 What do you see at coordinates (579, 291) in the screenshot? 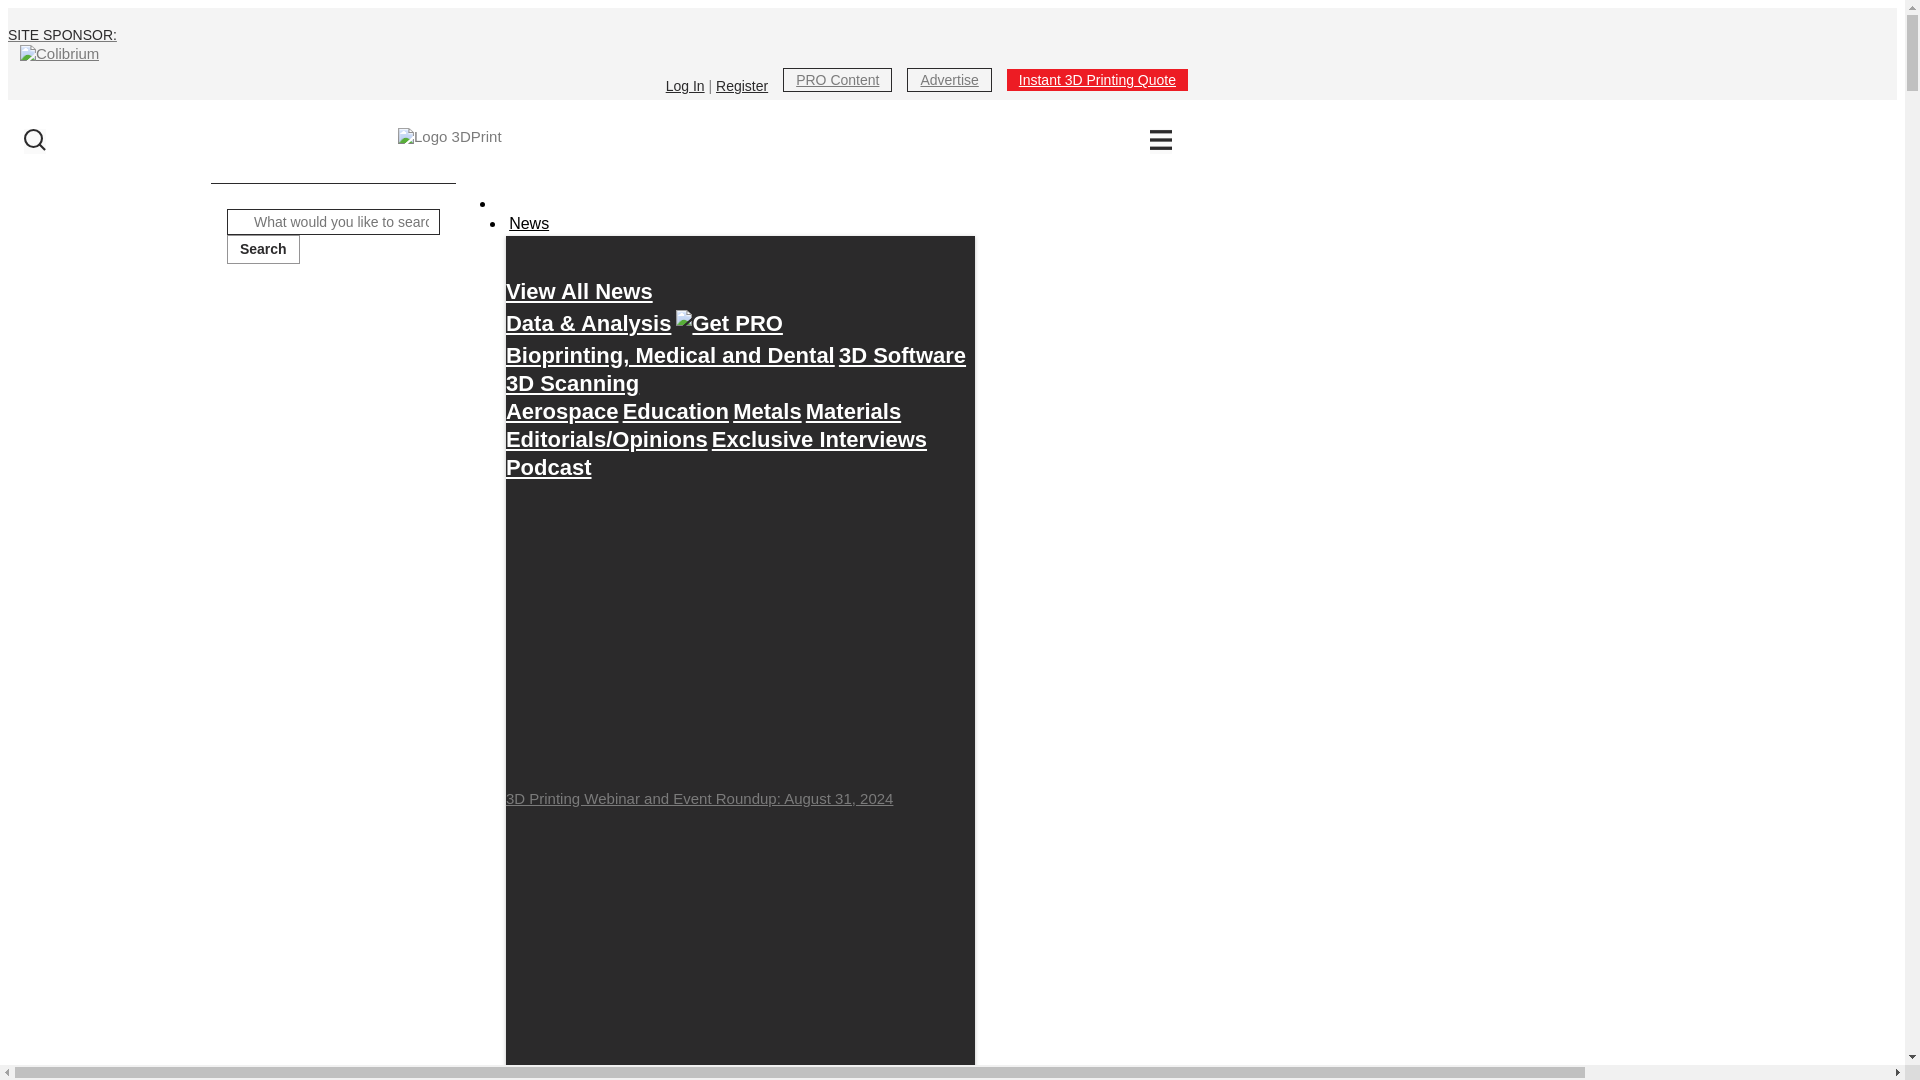
I see `View All News` at bounding box center [579, 291].